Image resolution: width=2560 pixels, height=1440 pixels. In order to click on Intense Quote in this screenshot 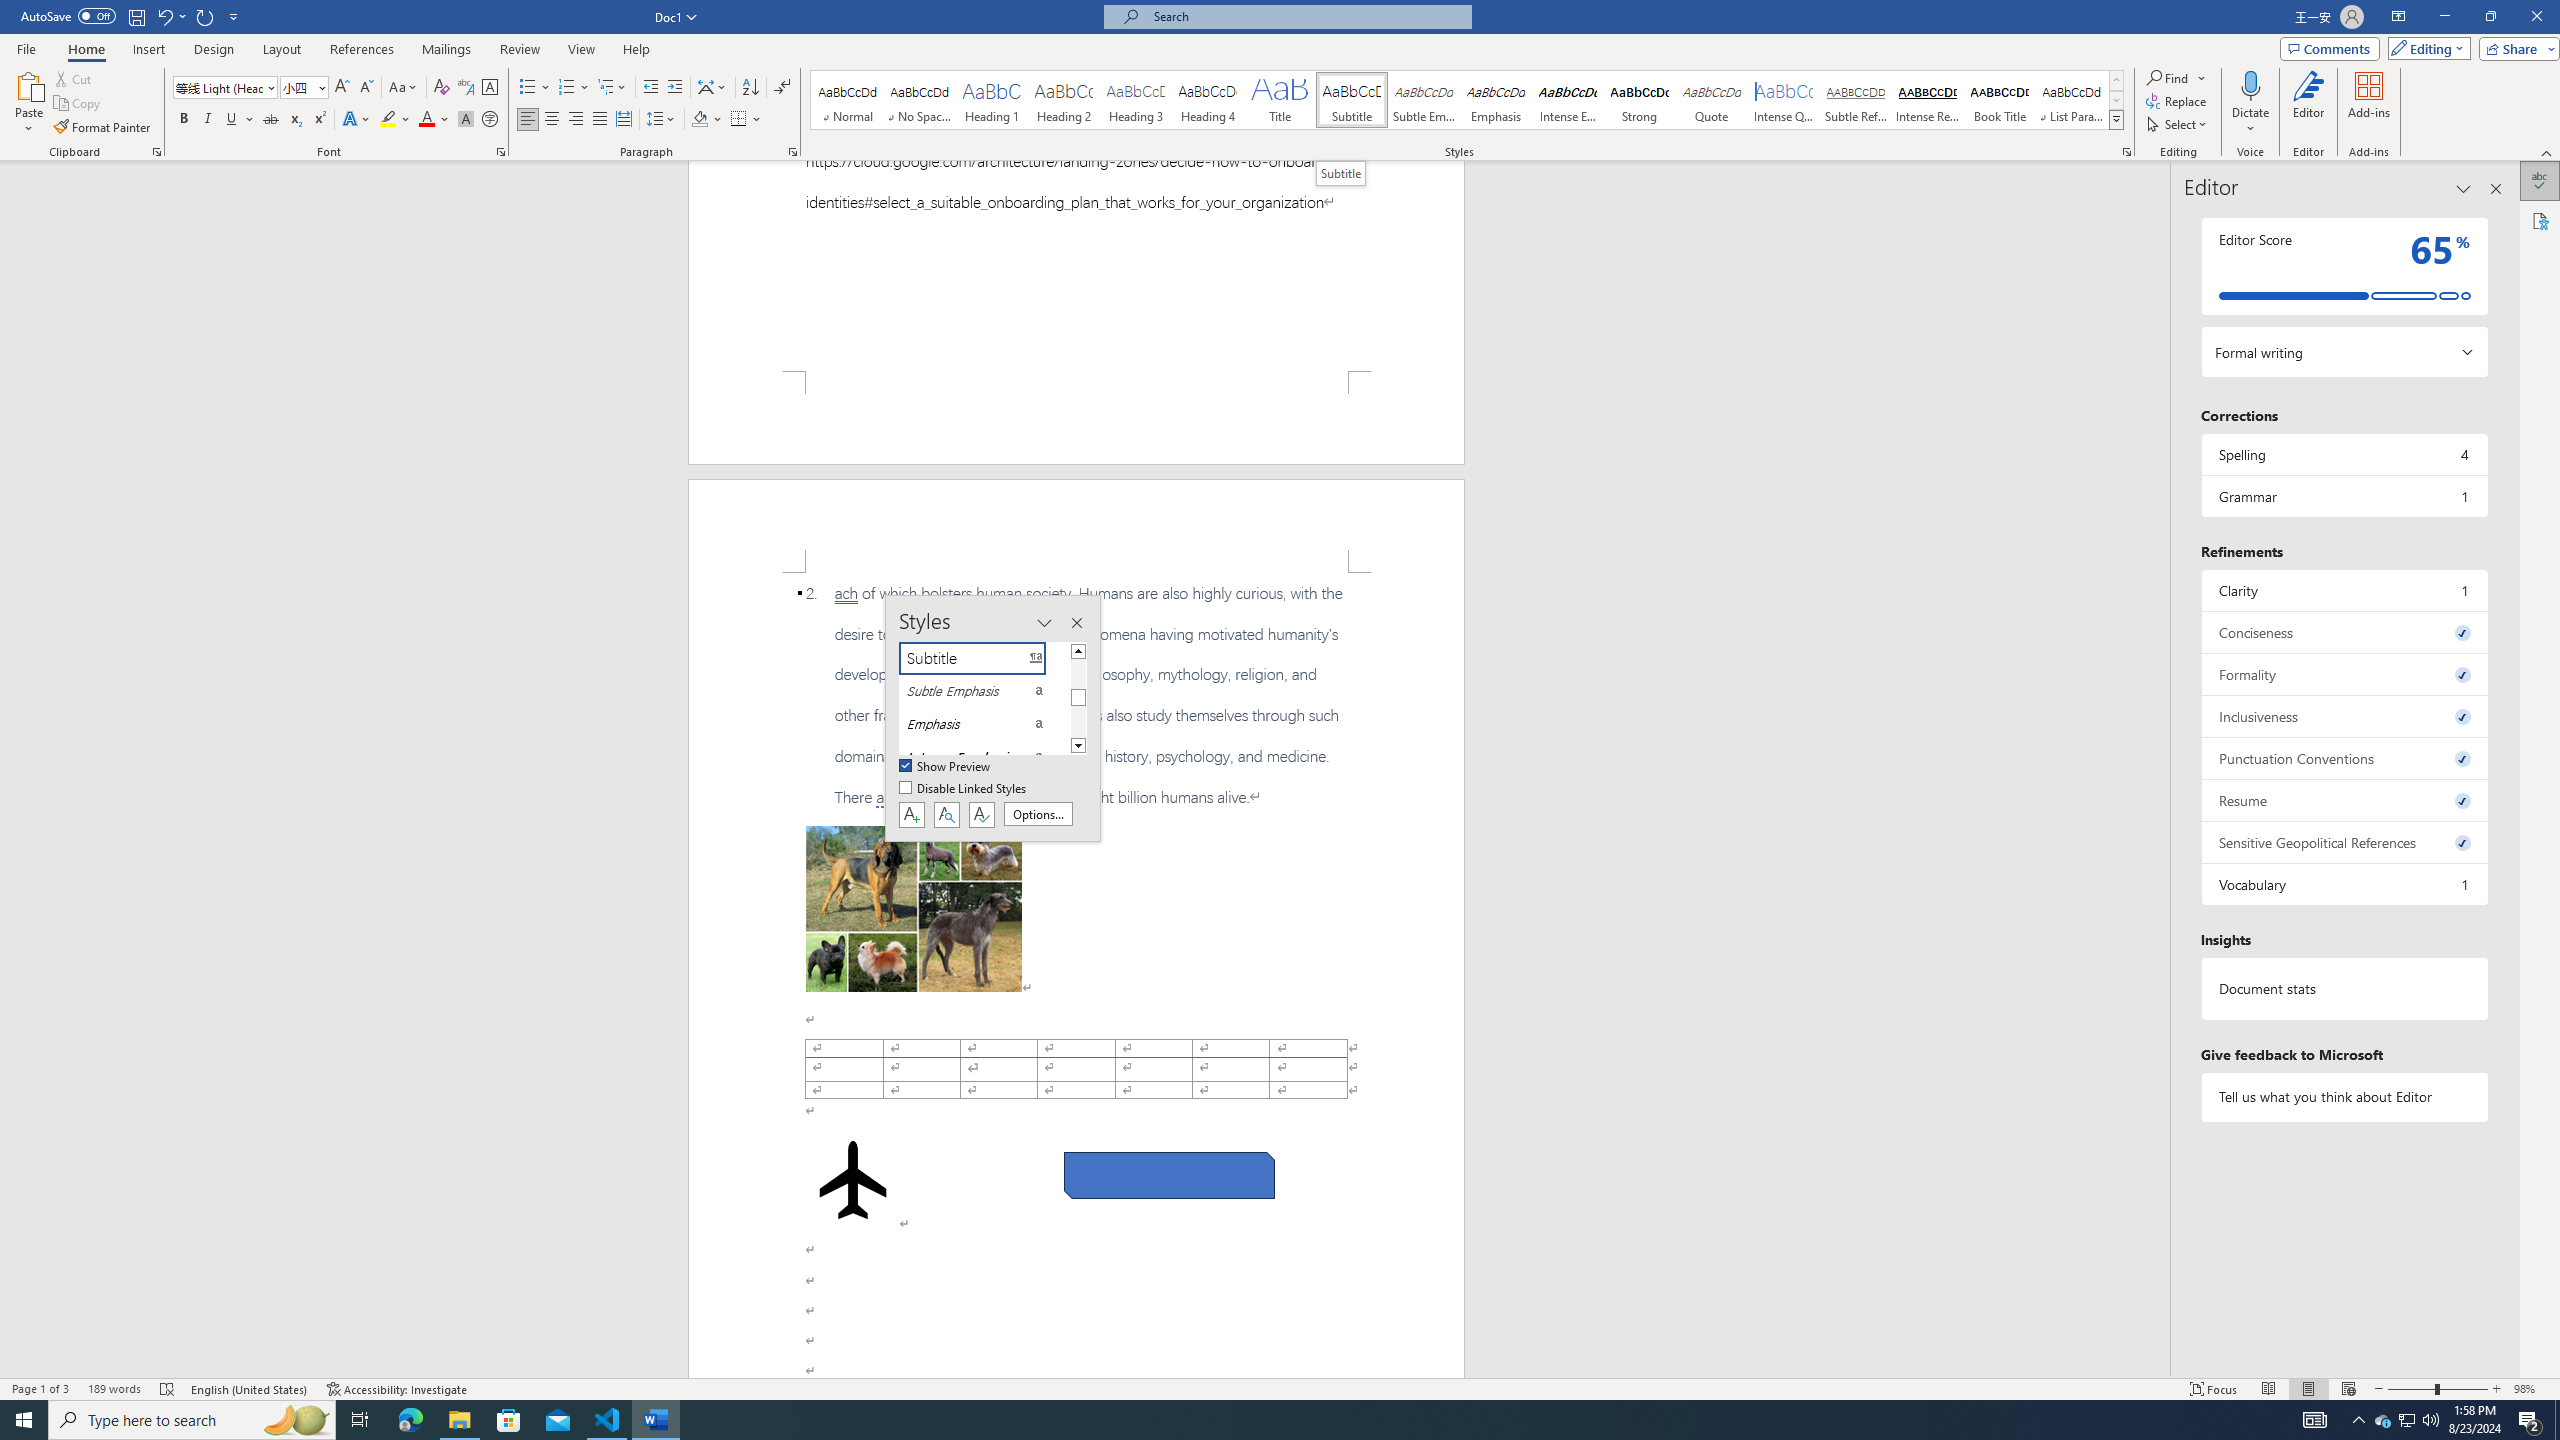, I will do `click(1784, 100)`.